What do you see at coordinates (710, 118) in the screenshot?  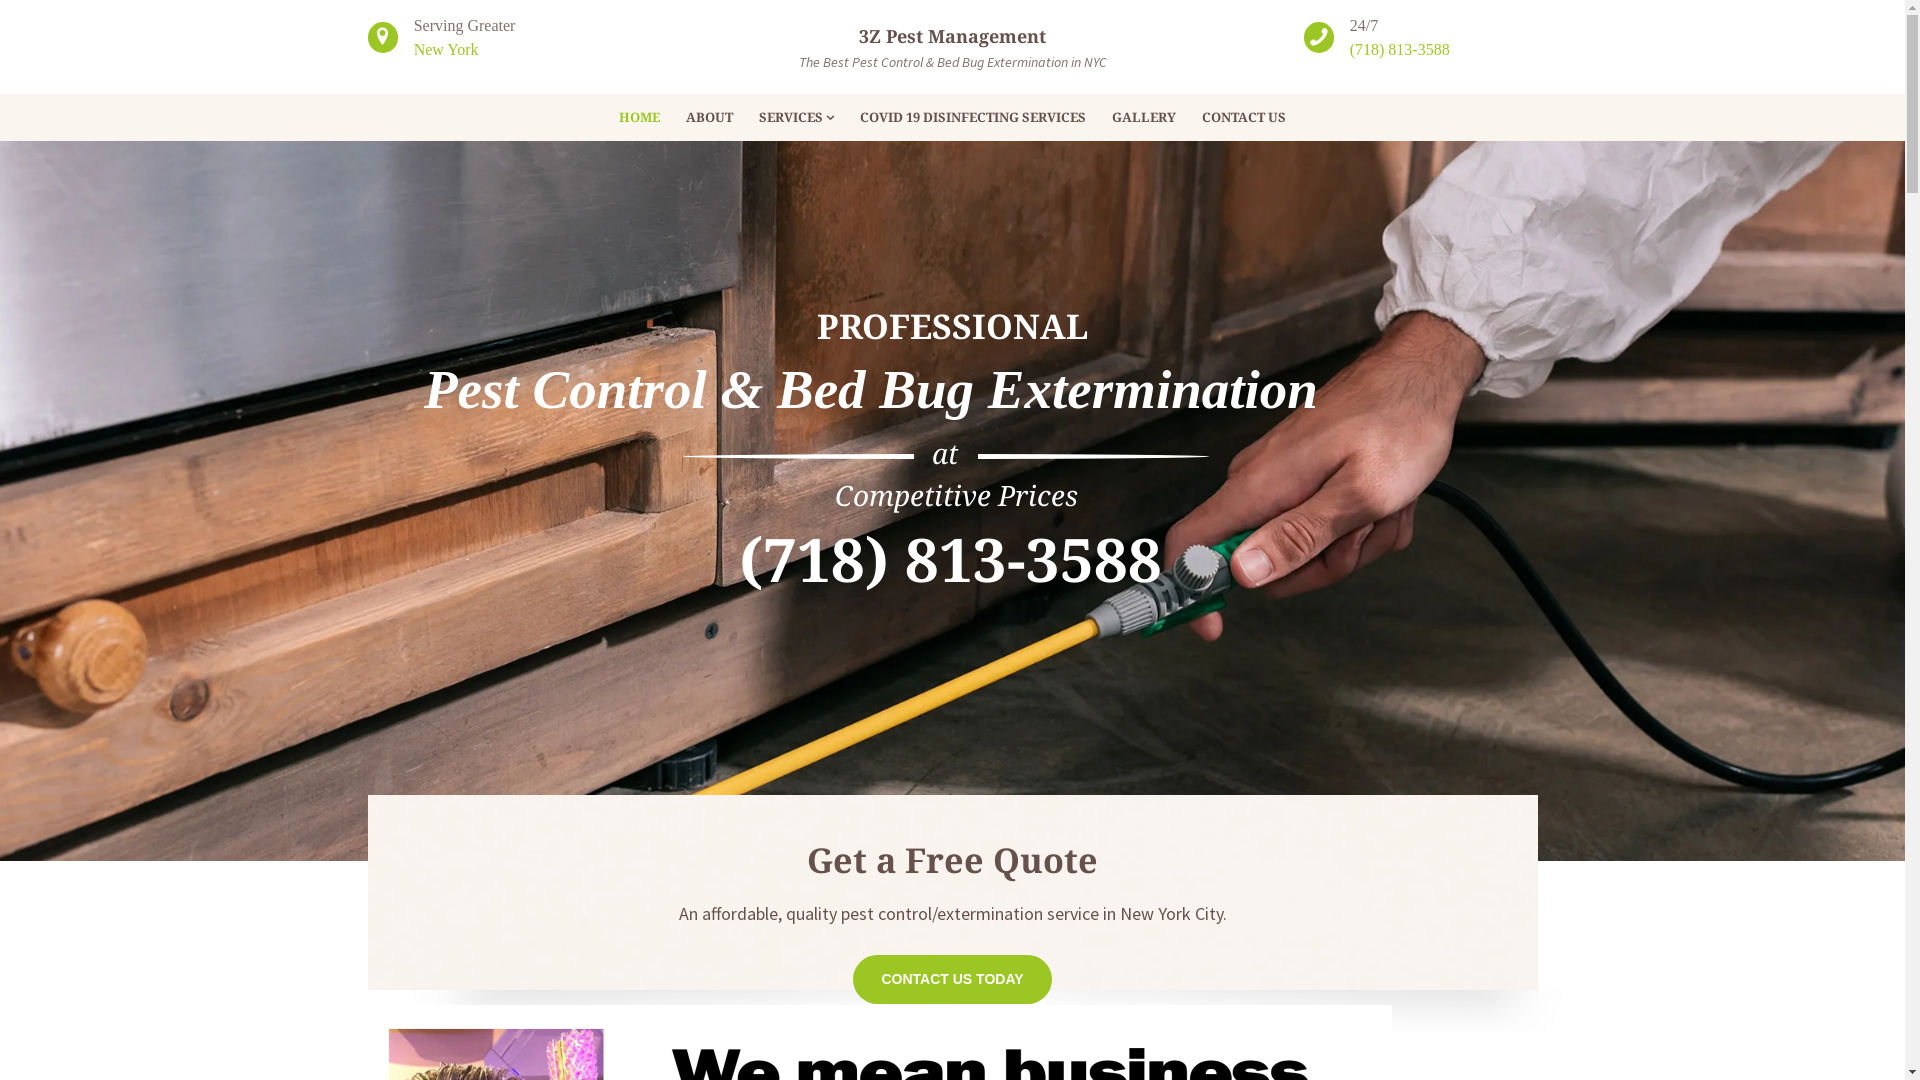 I see `ABOUT` at bounding box center [710, 118].